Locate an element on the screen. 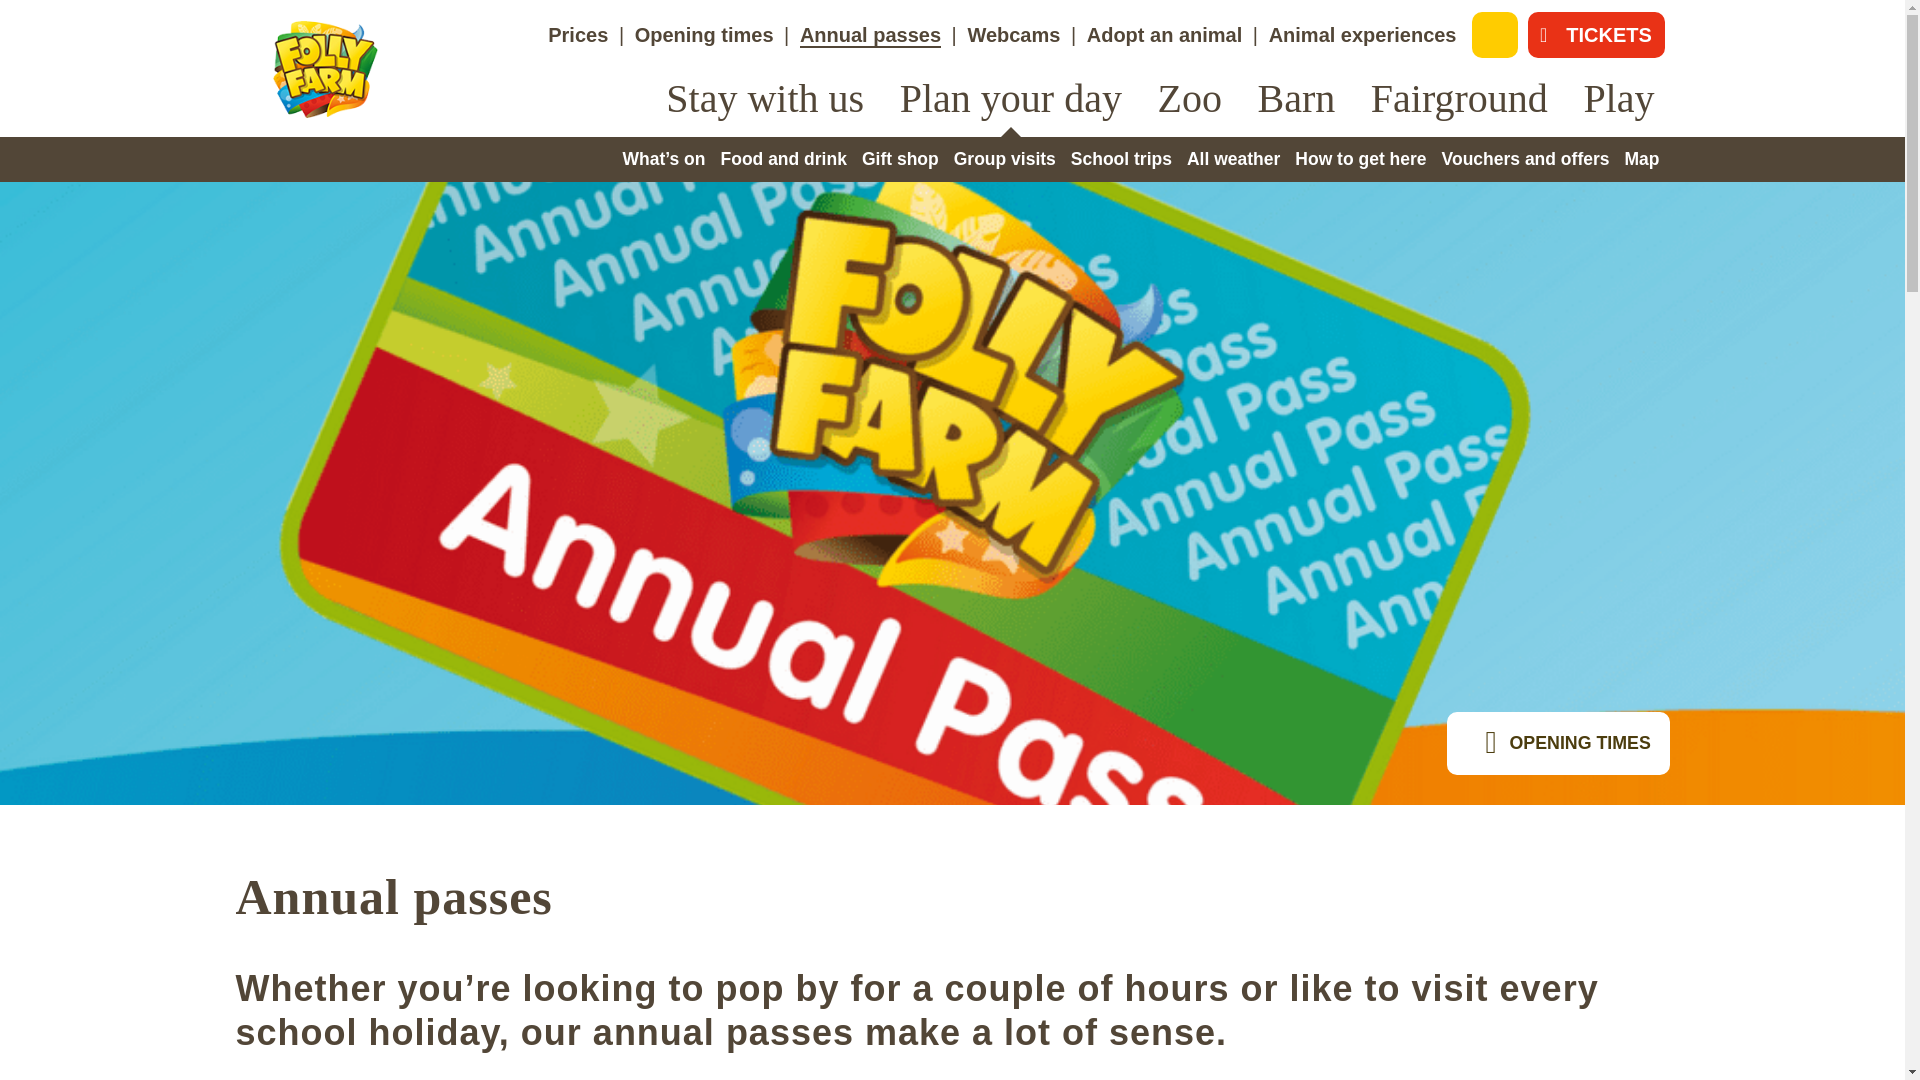 Image resolution: width=1920 pixels, height=1080 pixels. Stay with us is located at coordinates (765, 98).